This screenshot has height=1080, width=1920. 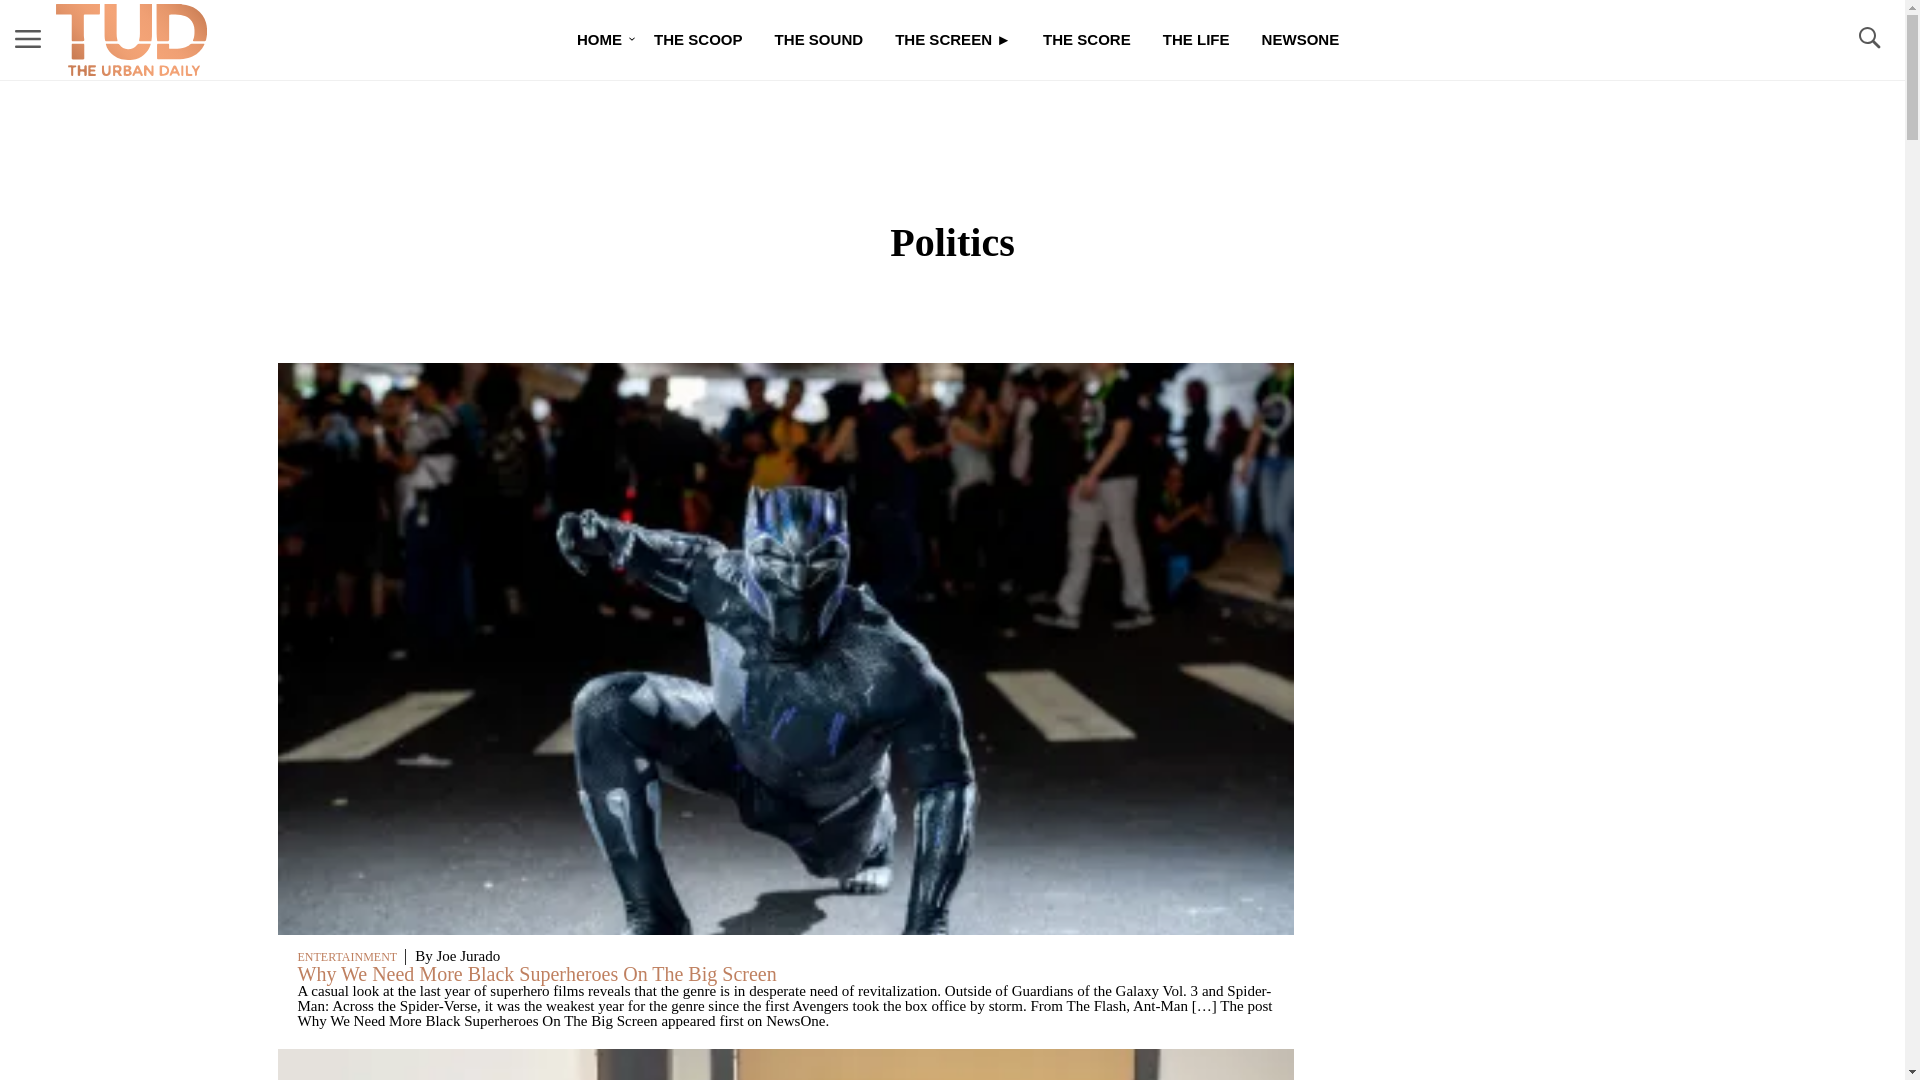 What do you see at coordinates (1196, 40) in the screenshot?
I see `THE LIFE` at bounding box center [1196, 40].